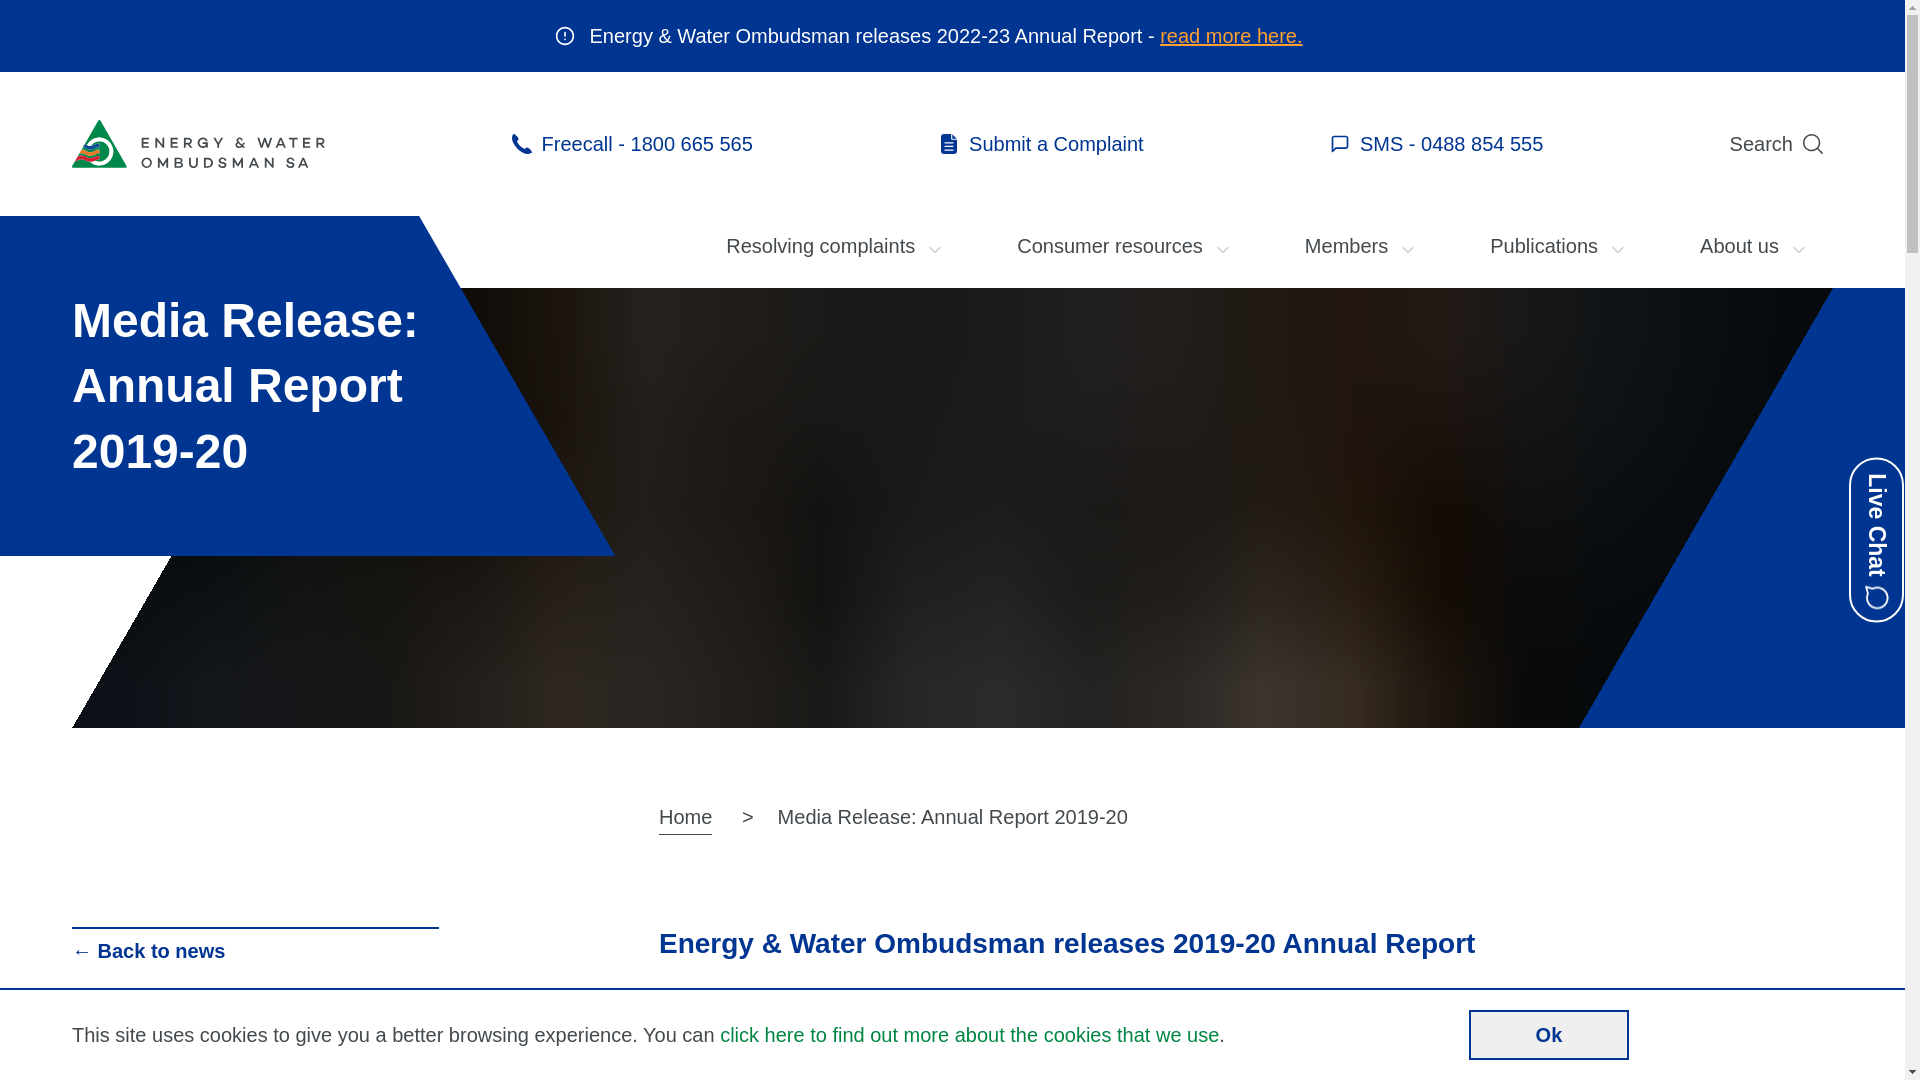 This screenshot has height=1080, width=1920. Describe the element at coordinates (1042, 144) in the screenshot. I see `Submit a Complaint` at that location.